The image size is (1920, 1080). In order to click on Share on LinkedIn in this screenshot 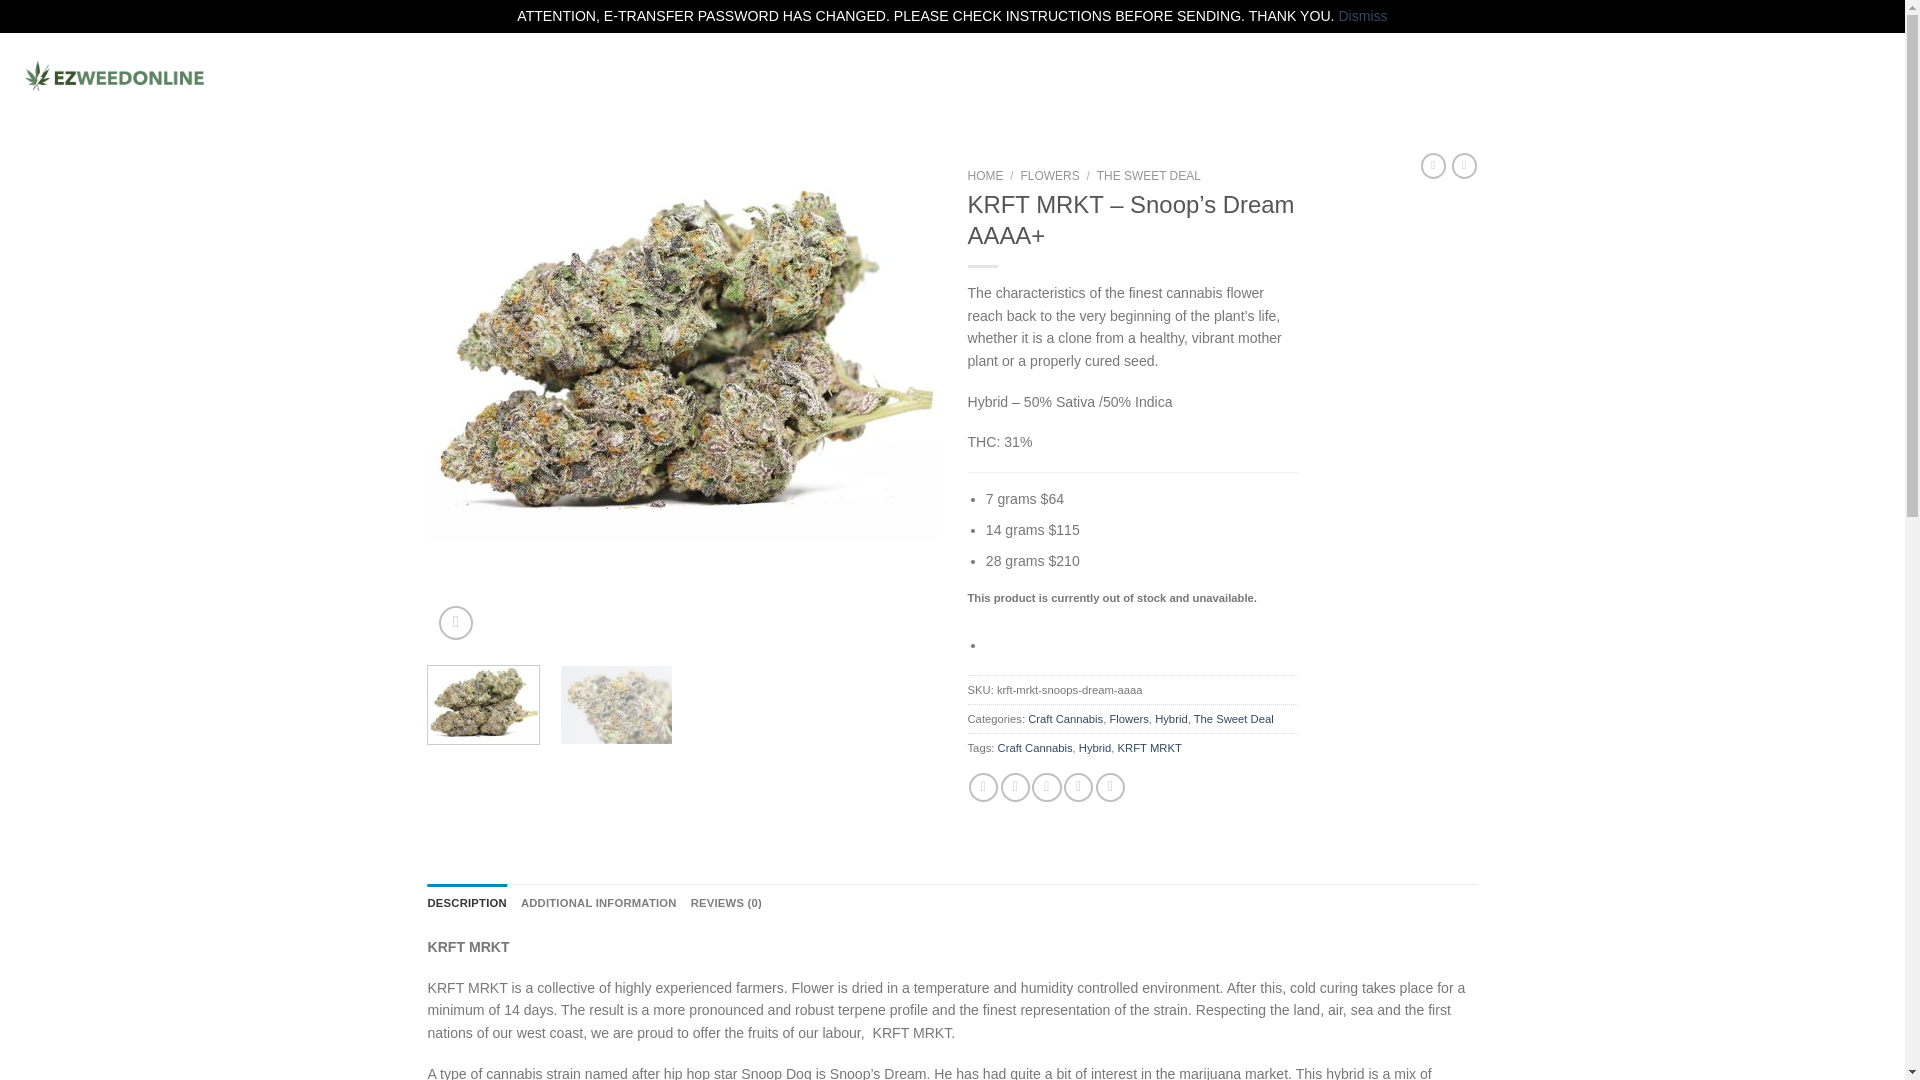, I will do `click(1110, 788)`.